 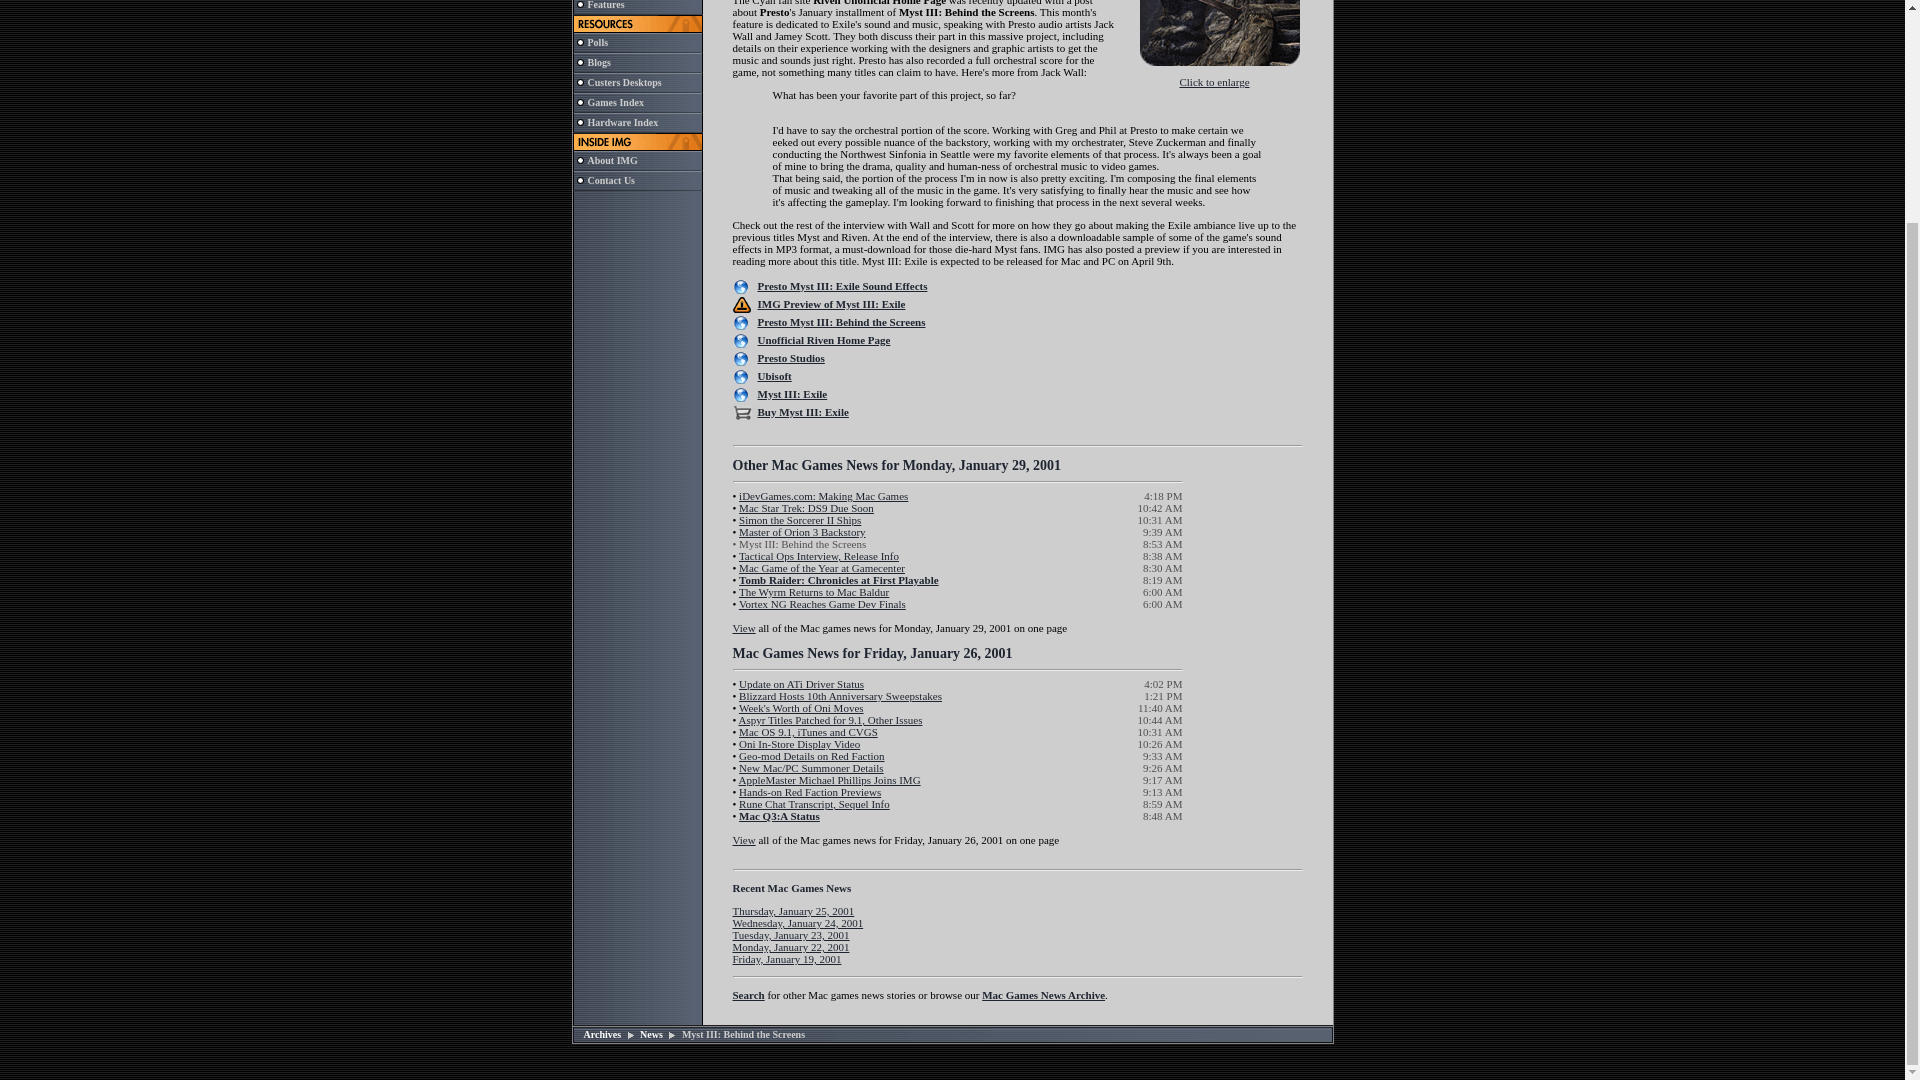 What do you see at coordinates (792, 393) in the screenshot?
I see `Myst III: Exile` at bounding box center [792, 393].